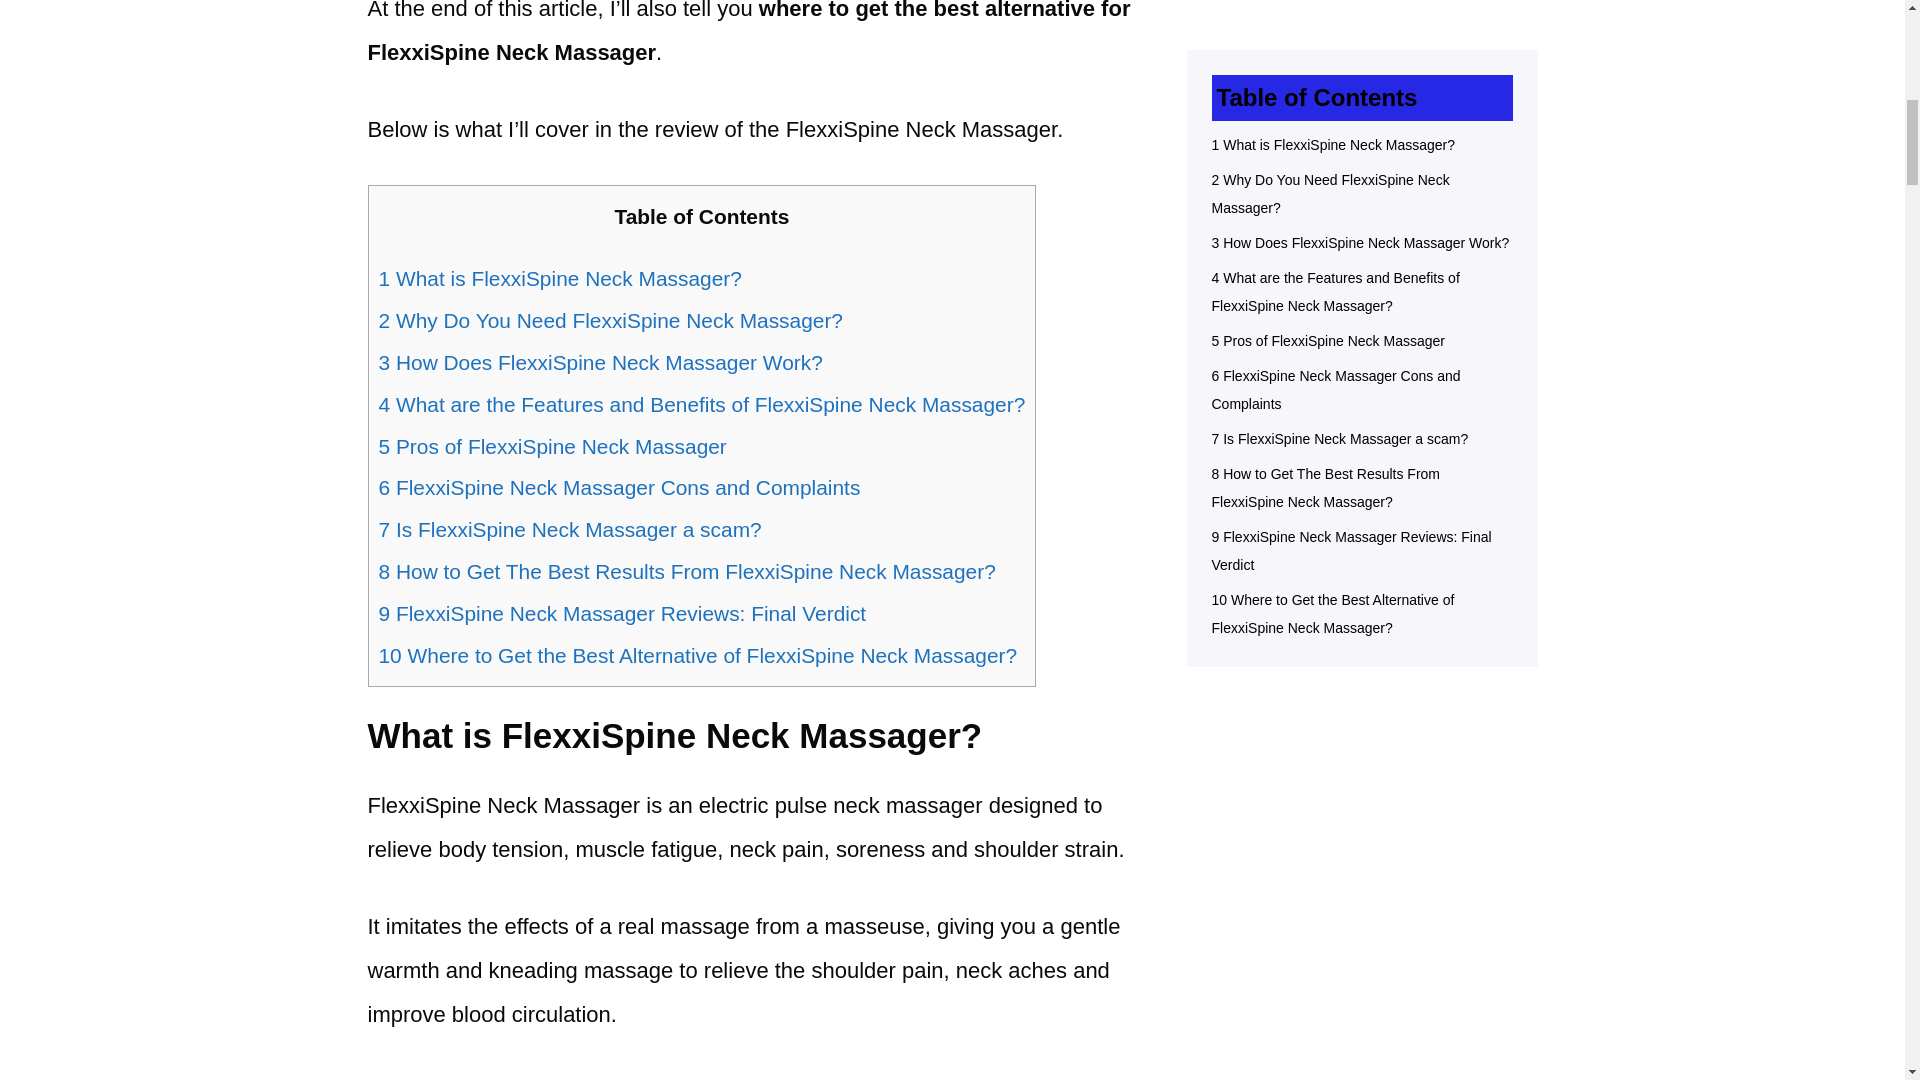 The width and height of the screenshot is (1920, 1080). I want to click on 3 How Does FlexxiSpine Neck Massager Work?, so click(600, 362).